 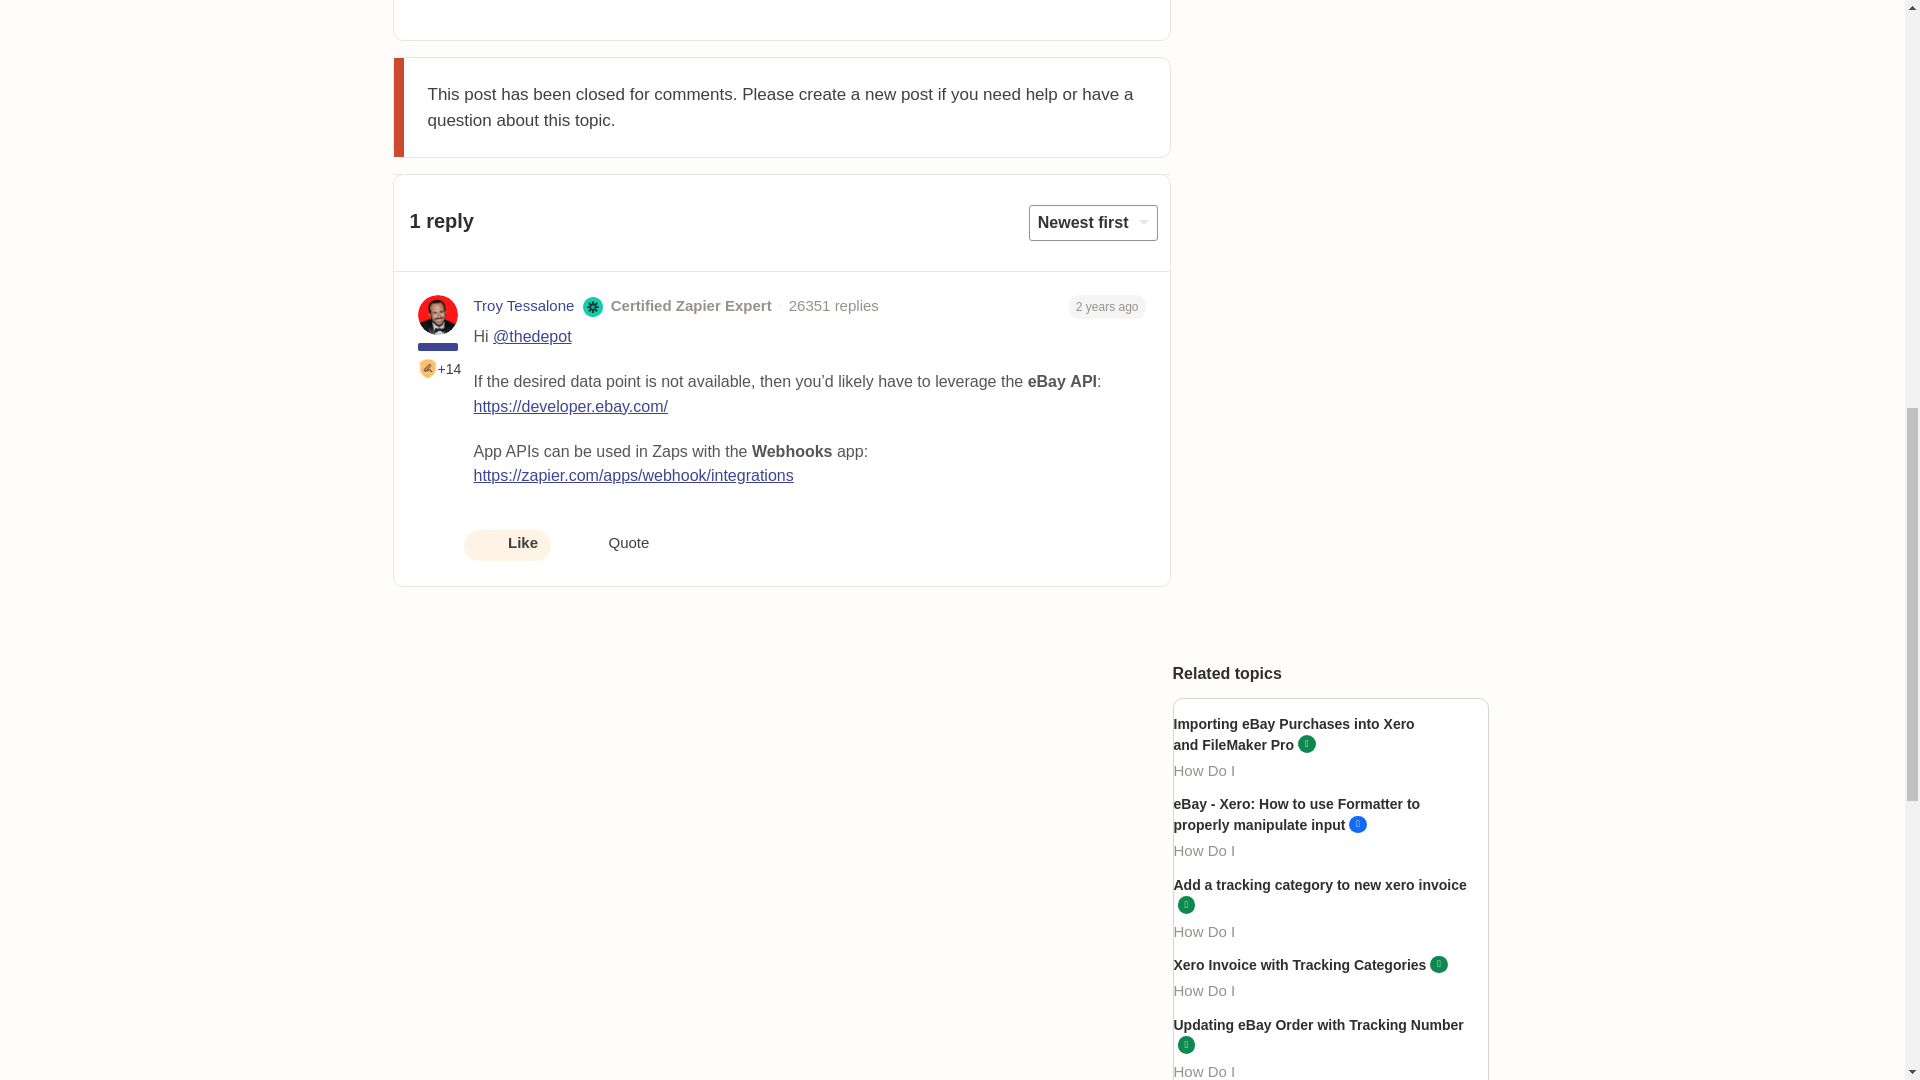 What do you see at coordinates (524, 306) in the screenshot?
I see `Troy Tessalone` at bounding box center [524, 306].